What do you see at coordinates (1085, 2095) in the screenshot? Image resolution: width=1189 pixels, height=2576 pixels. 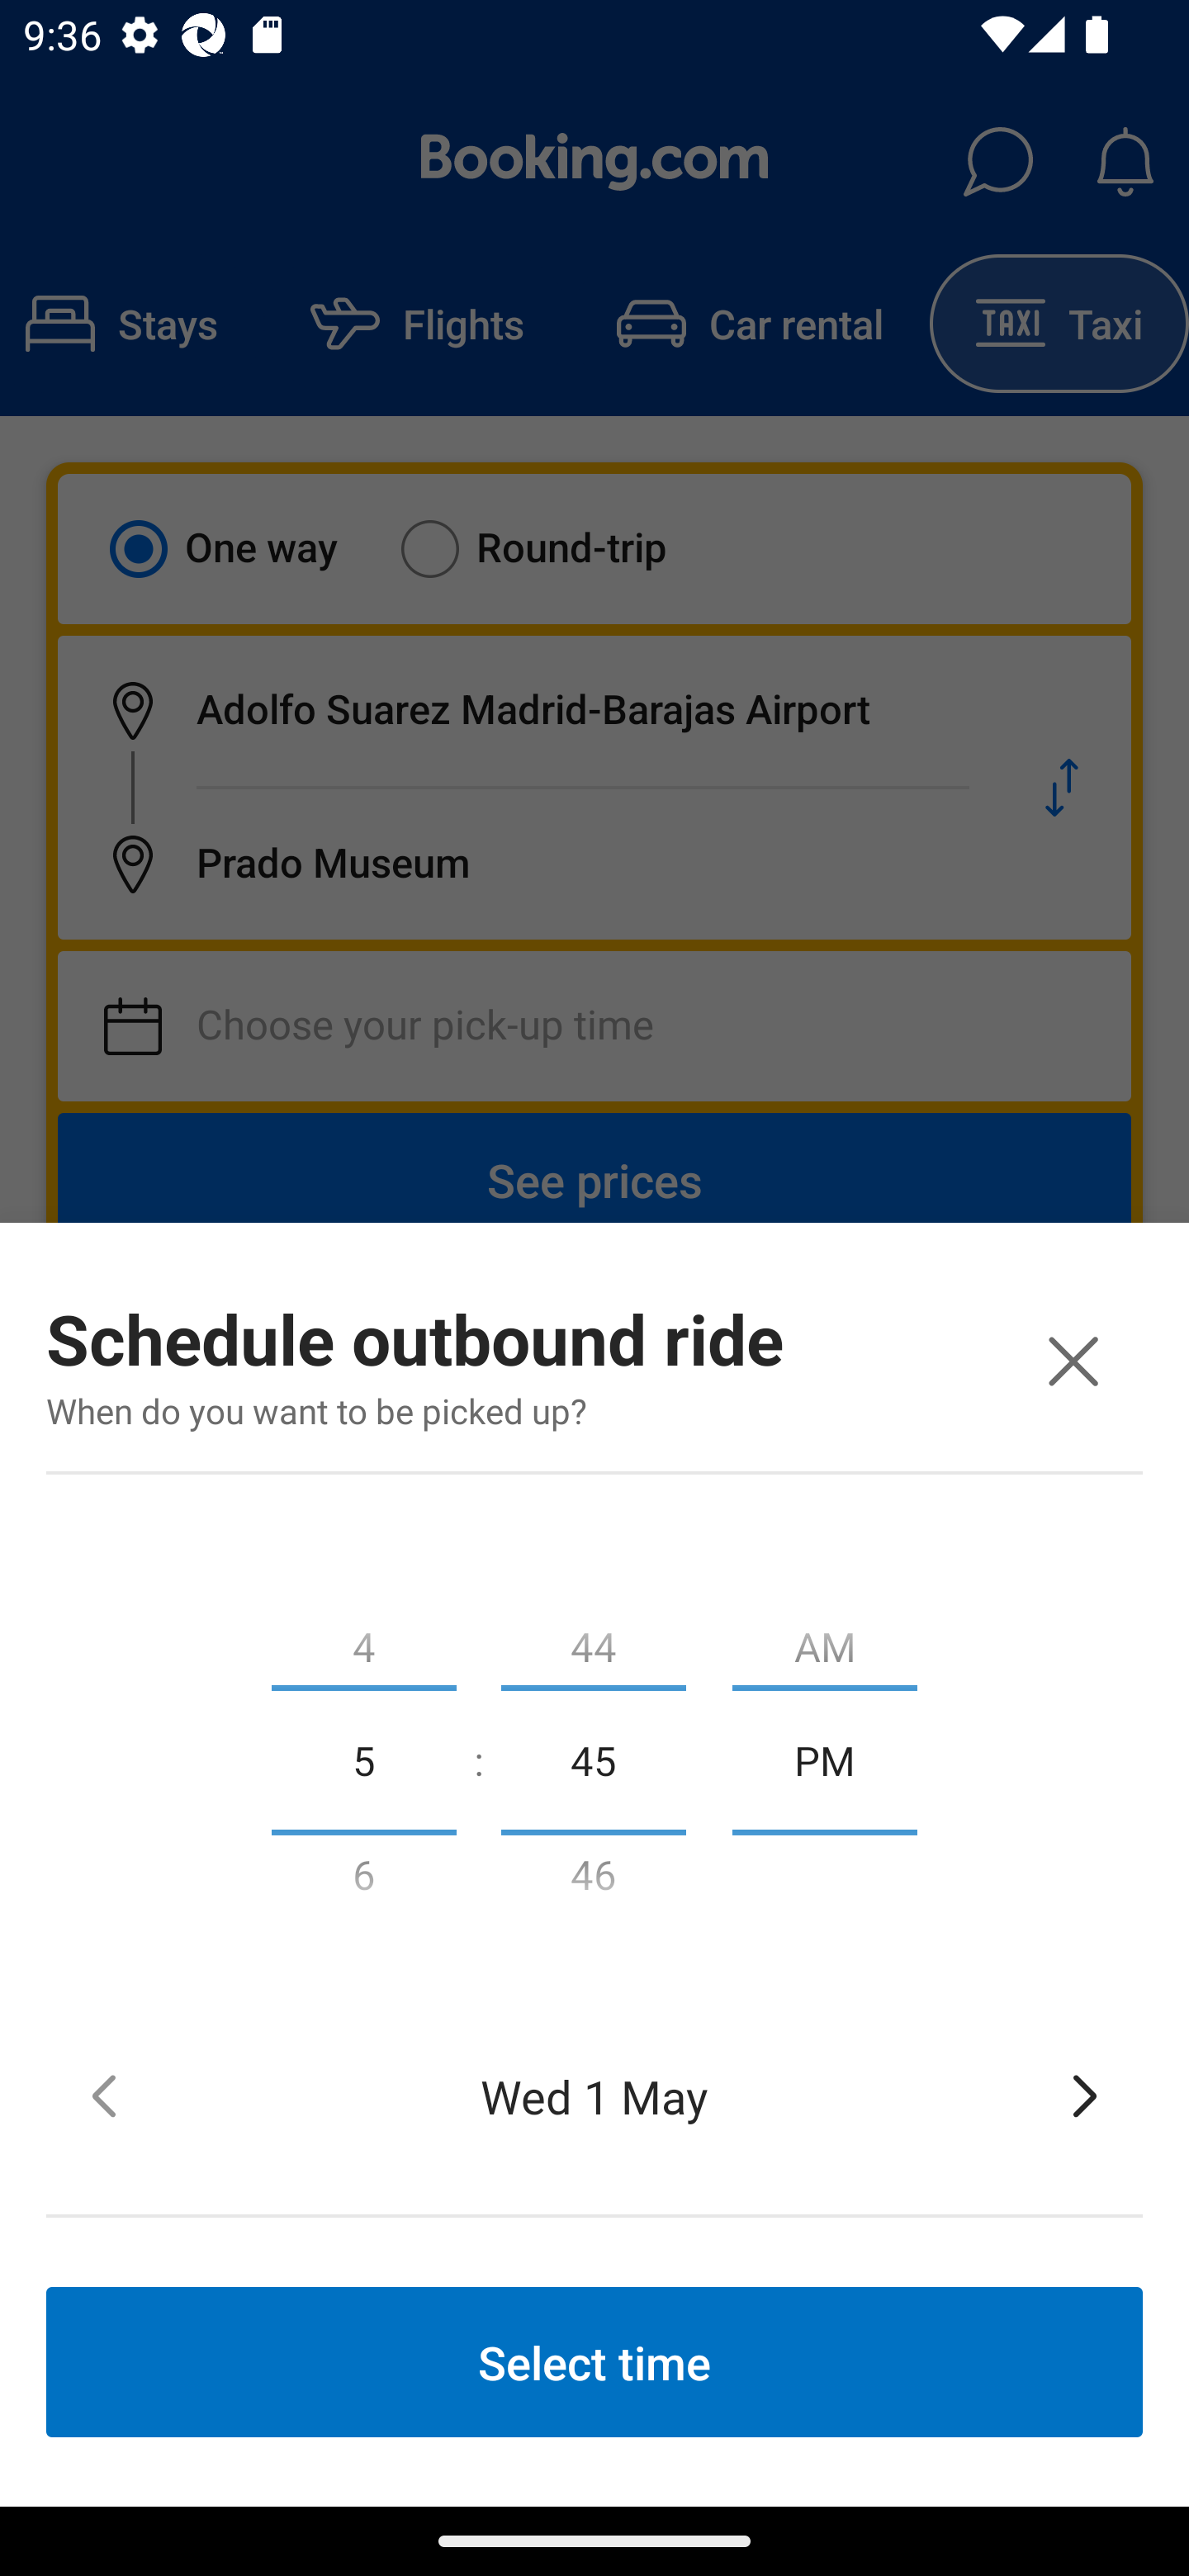 I see `Tap to move forward to the next date` at bounding box center [1085, 2095].